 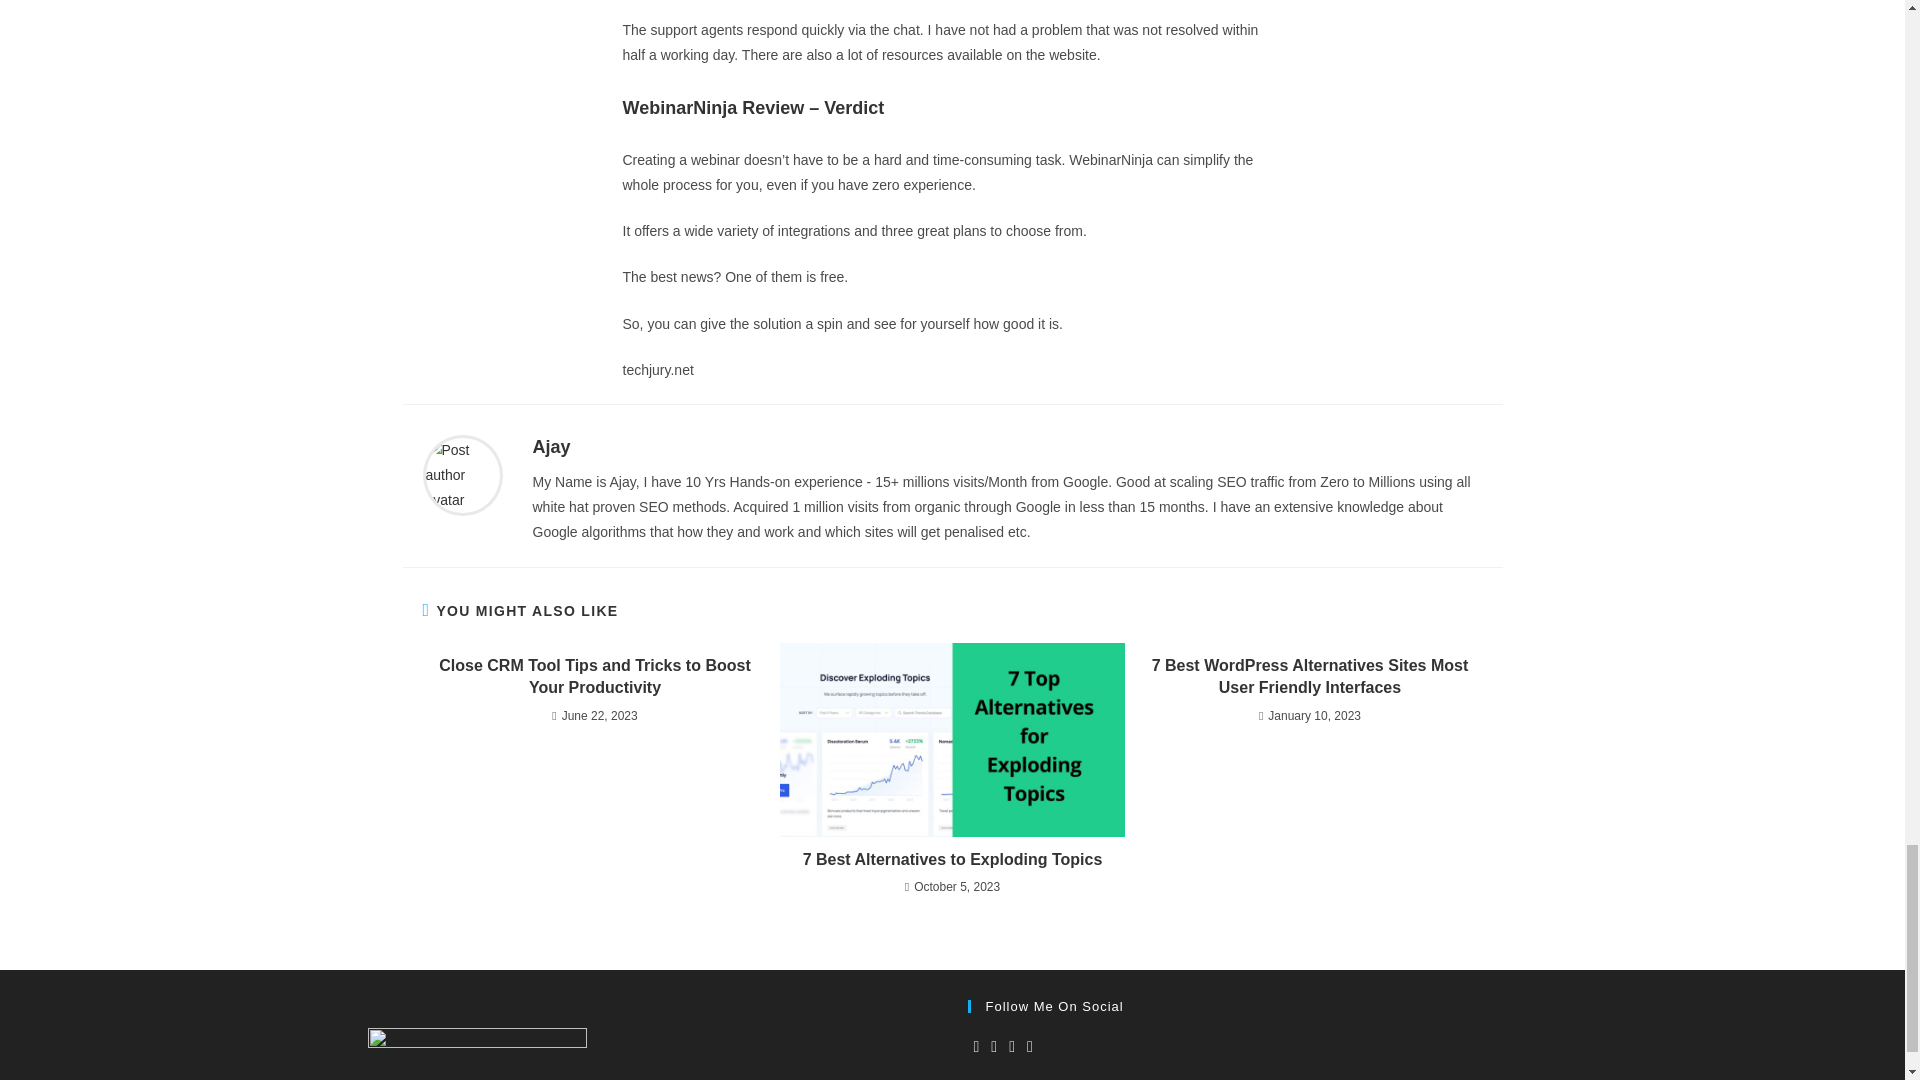 What do you see at coordinates (550, 446) in the screenshot?
I see `Visit author page` at bounding box center [550, 446].